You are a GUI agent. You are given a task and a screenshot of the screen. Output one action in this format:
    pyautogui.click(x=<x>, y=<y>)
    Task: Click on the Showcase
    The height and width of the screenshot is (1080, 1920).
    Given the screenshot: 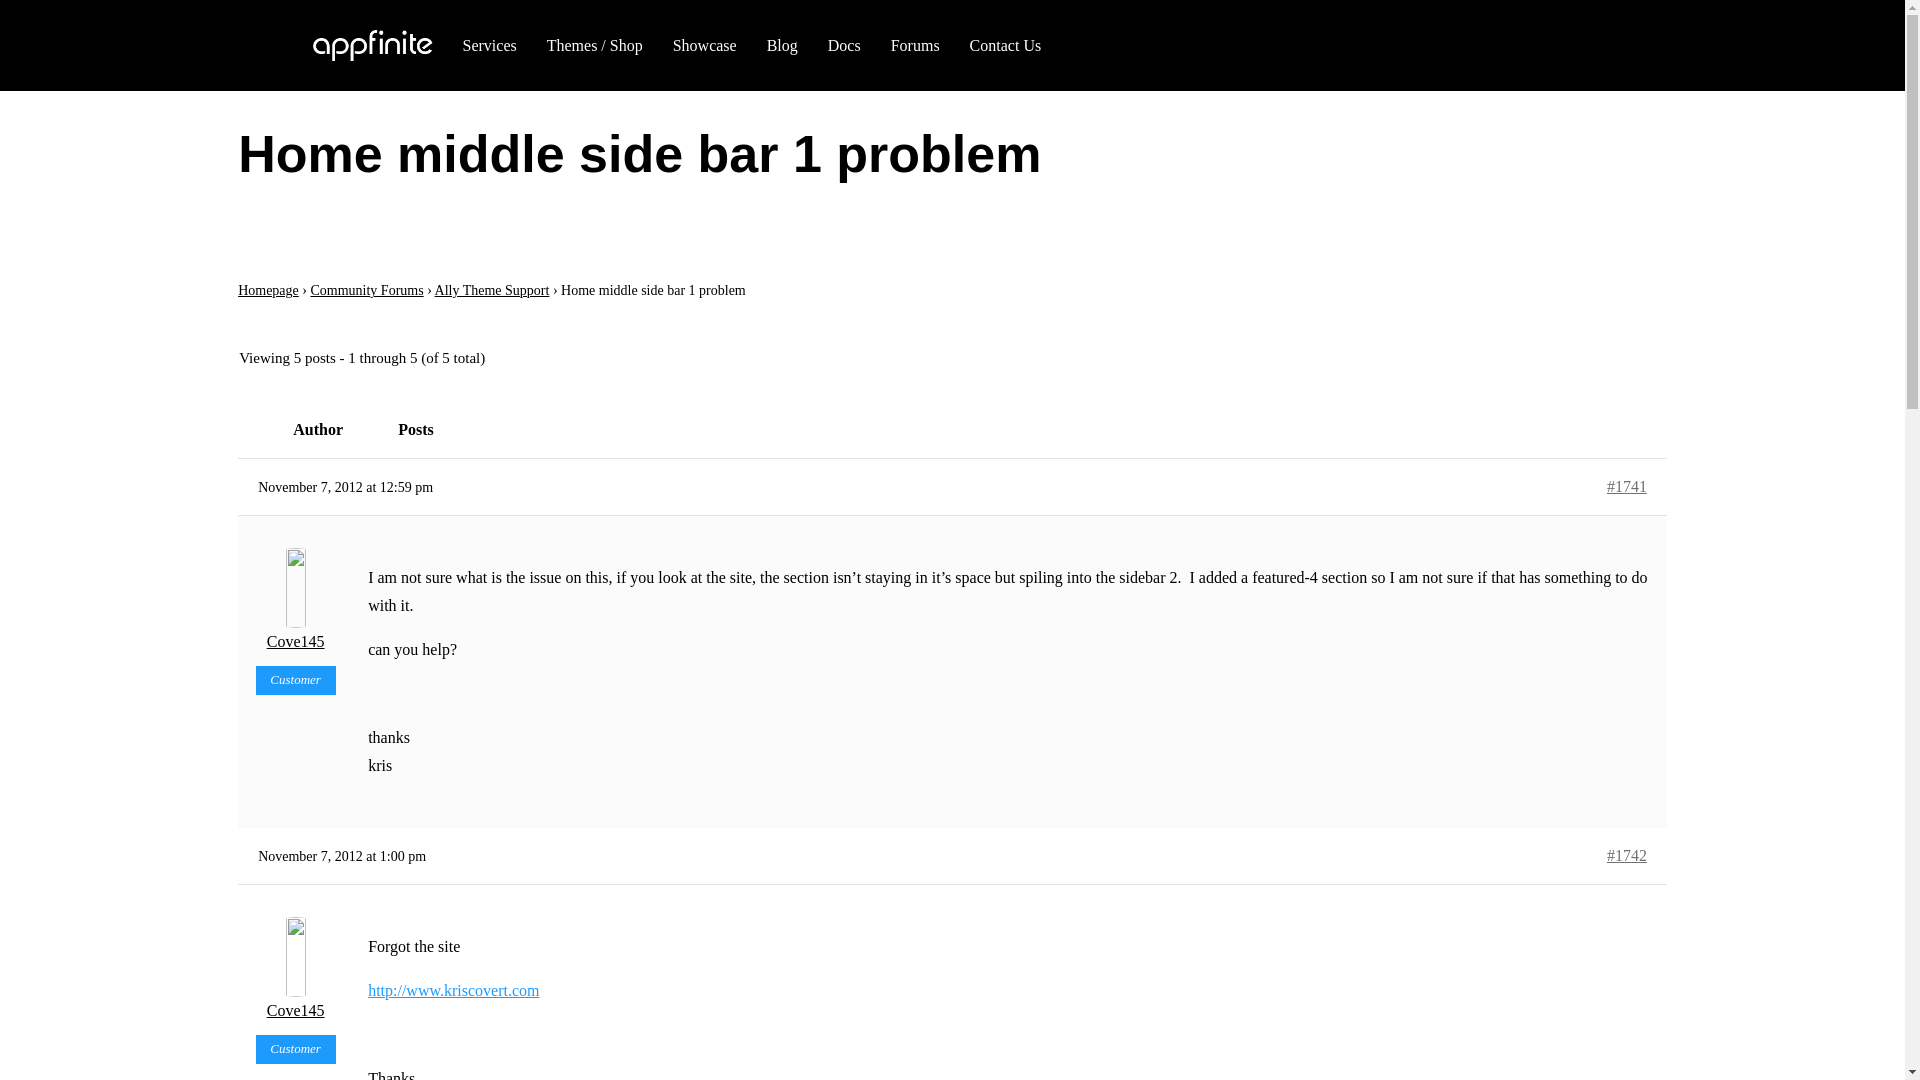 What is the action you would take?
    pyautogui.click(x=705, y=46)
    